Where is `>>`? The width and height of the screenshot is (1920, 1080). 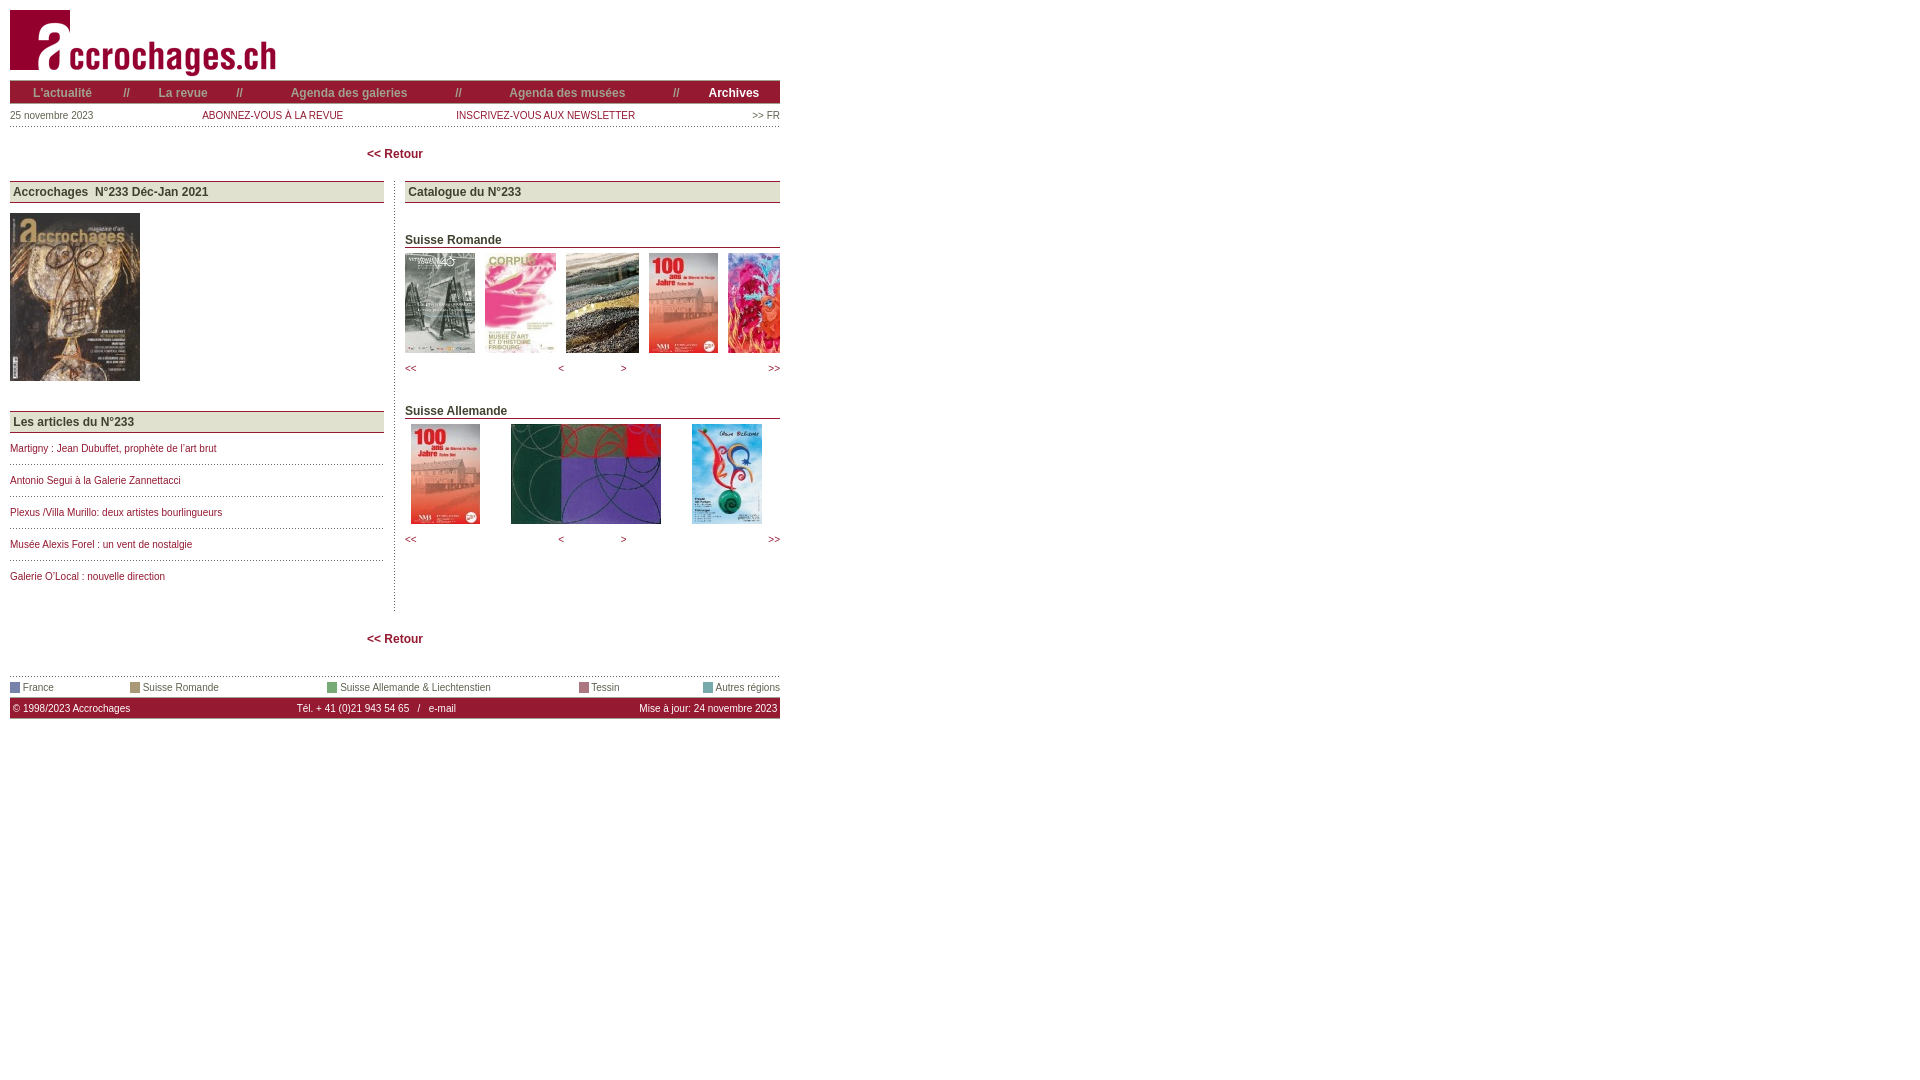
>> is located at coordinates (774, 368).